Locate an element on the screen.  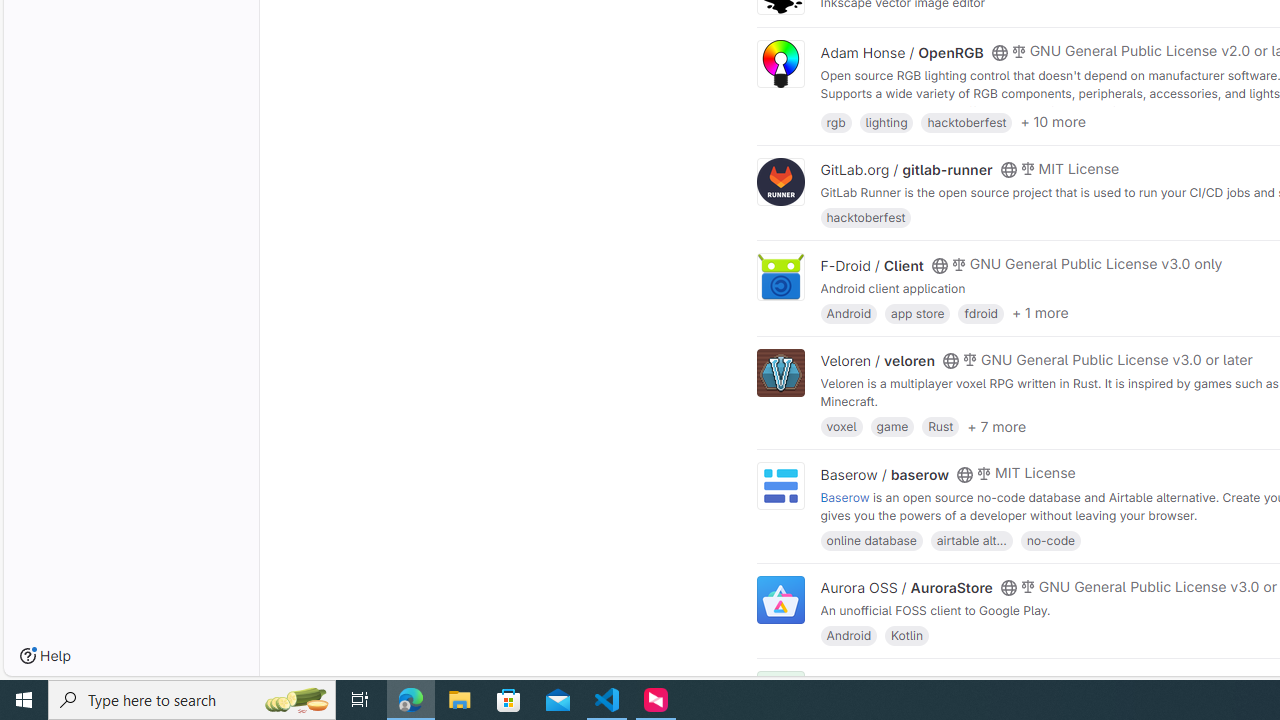
Baserow is located at coordinates (845, 496).